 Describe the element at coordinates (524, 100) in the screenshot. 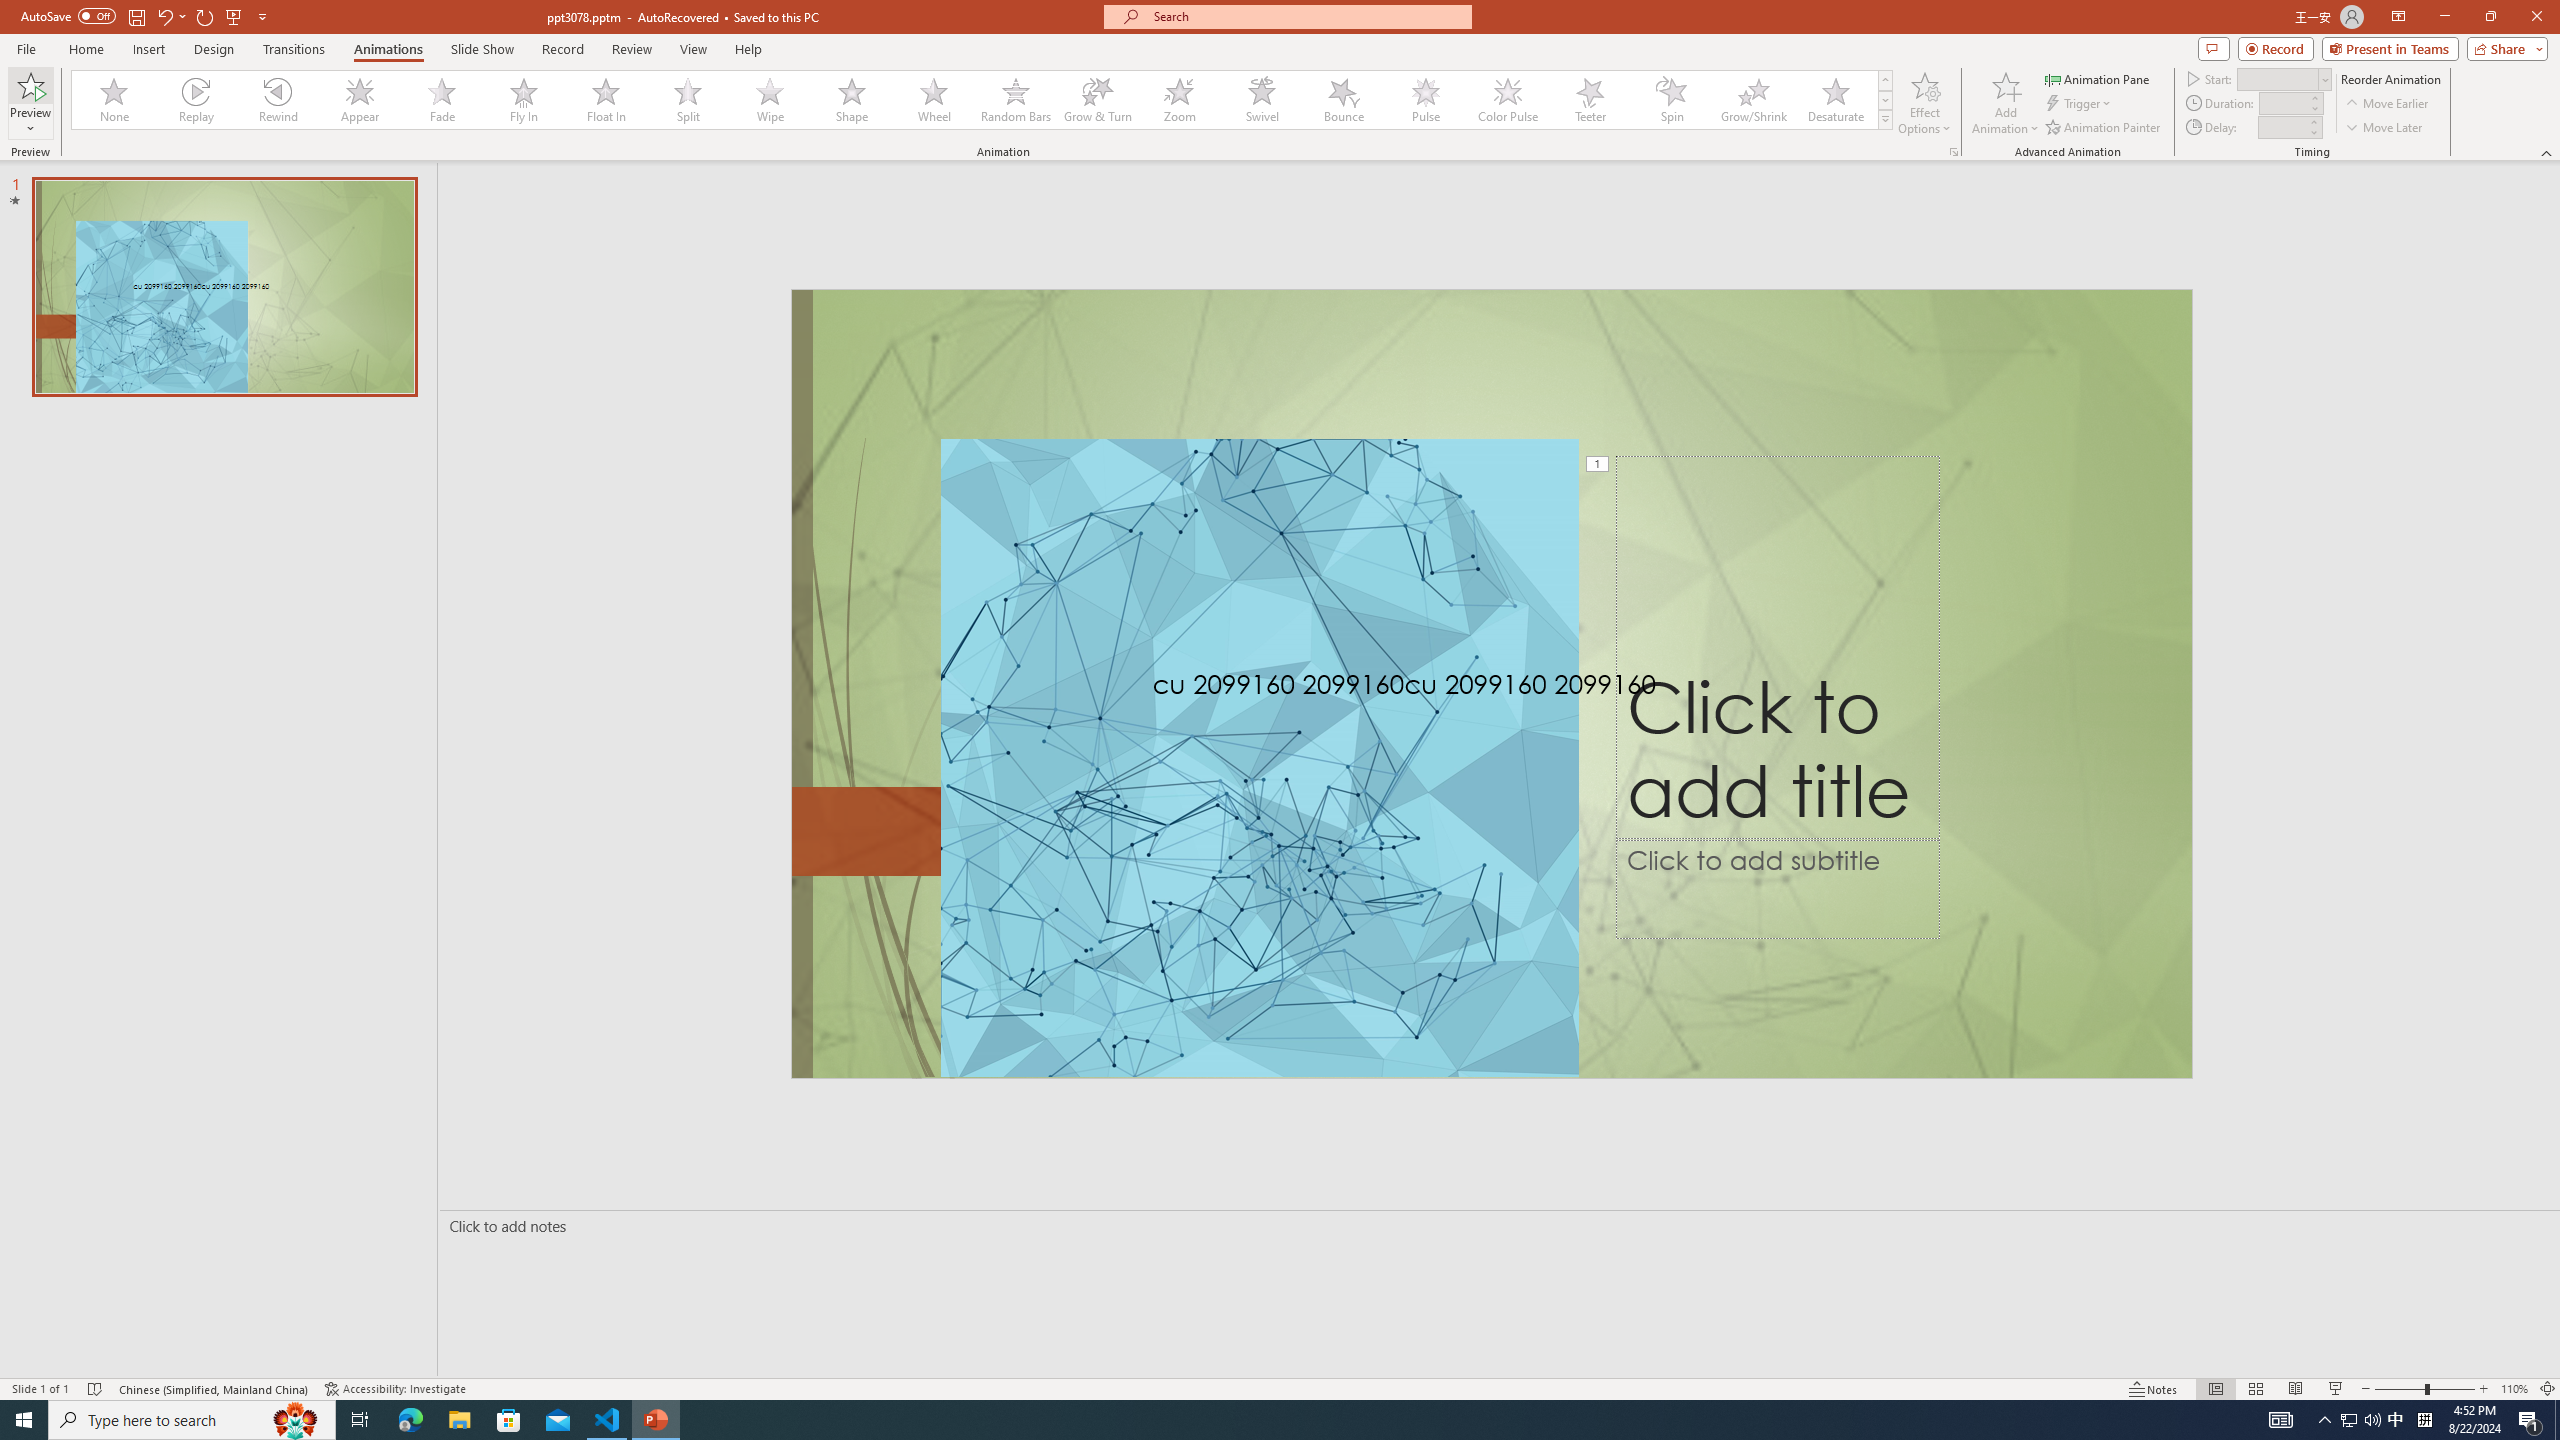

I see `Fly In` at that location.